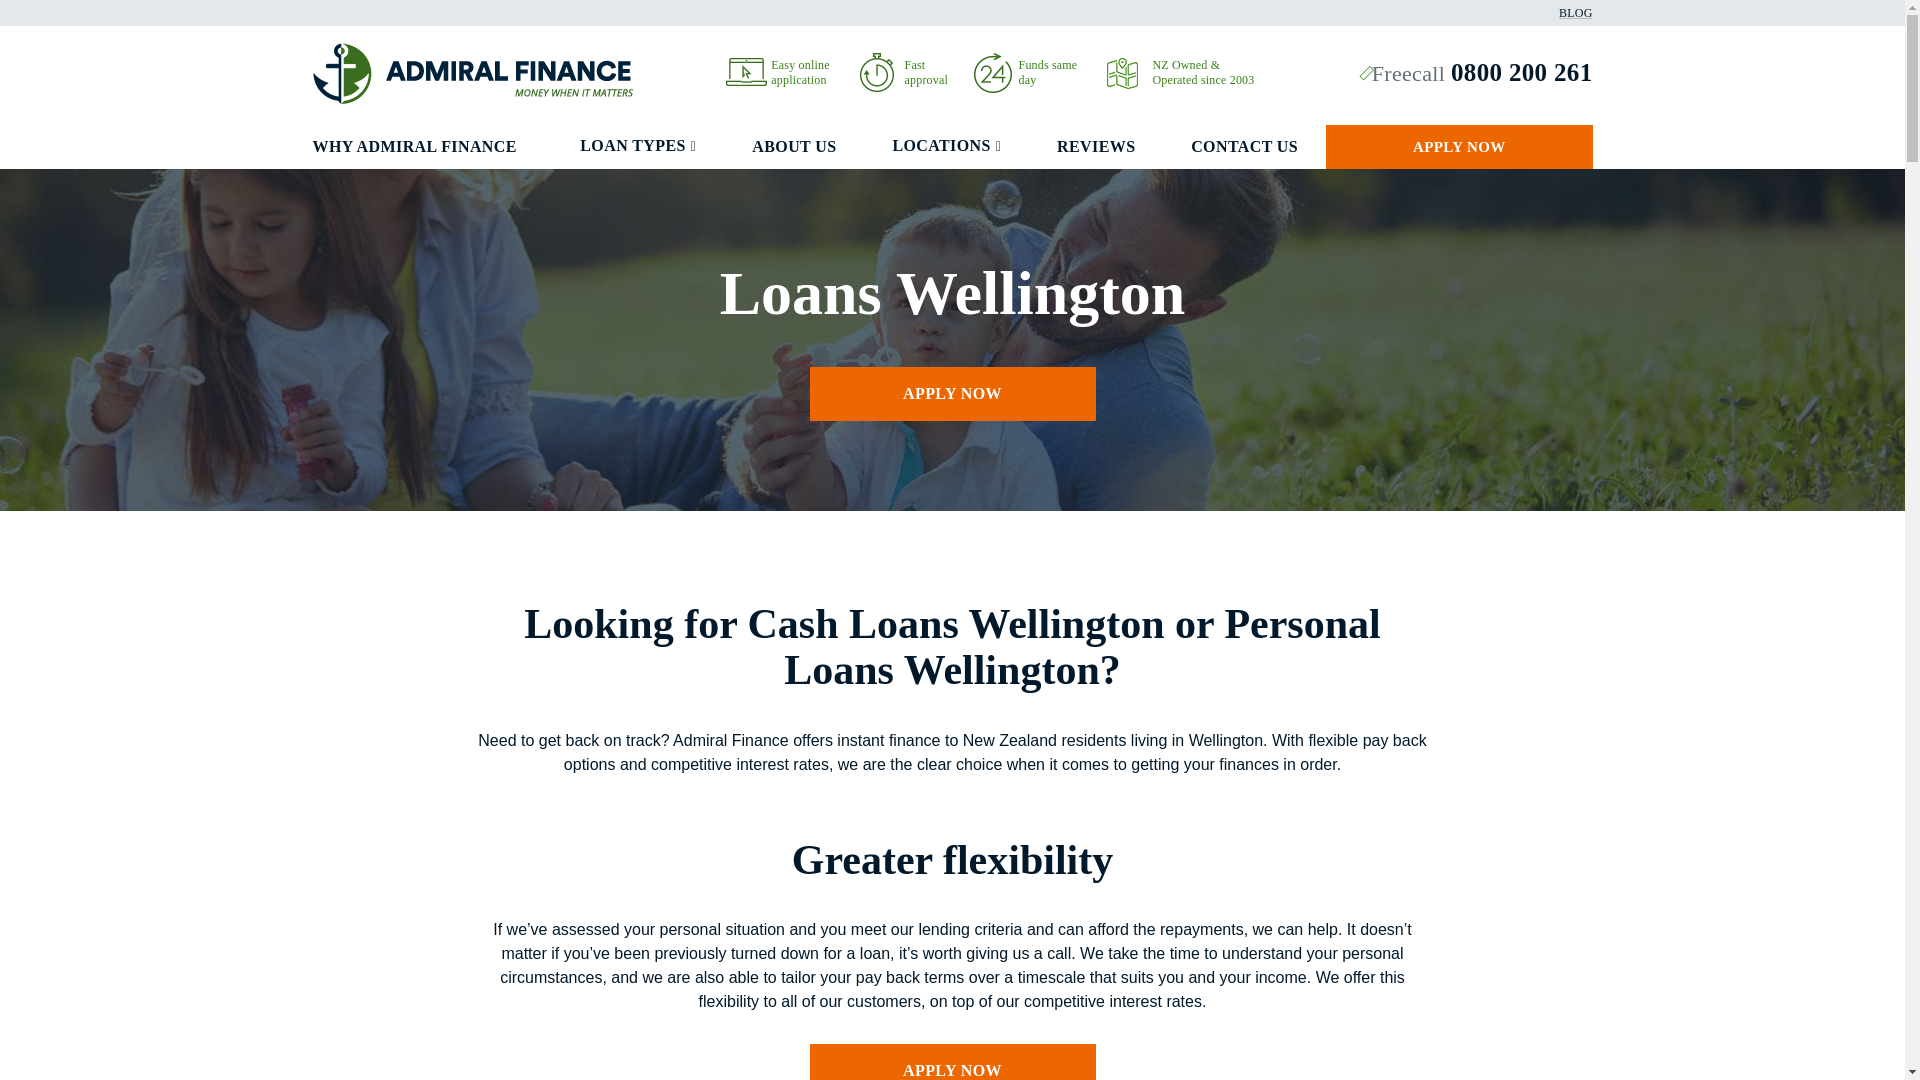 This screenshot has height=1080, width=1920. I want to click on About Admiral Finance, so click(1122, 73).